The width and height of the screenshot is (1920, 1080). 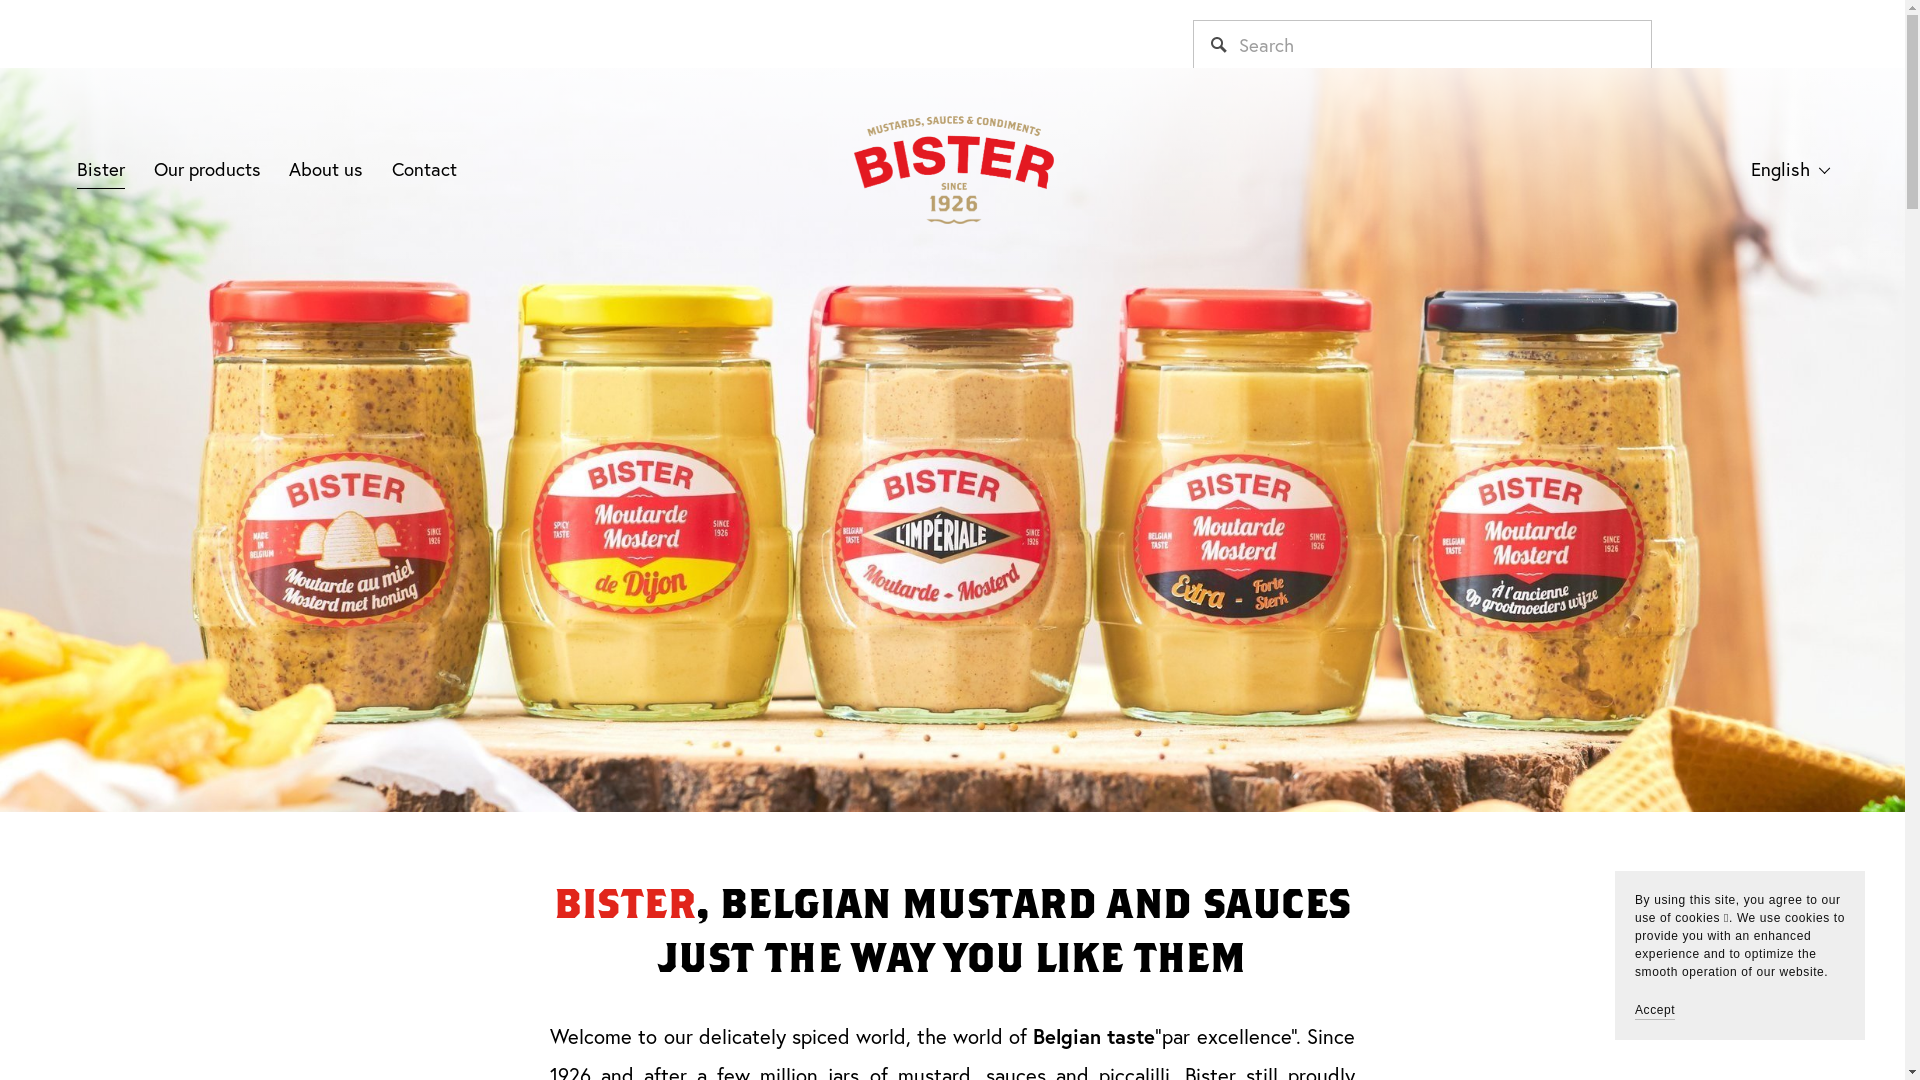 What do you see at coordinates (424, 170) in the screenshot?
I see `Contact` at bounding box center [424, 170].